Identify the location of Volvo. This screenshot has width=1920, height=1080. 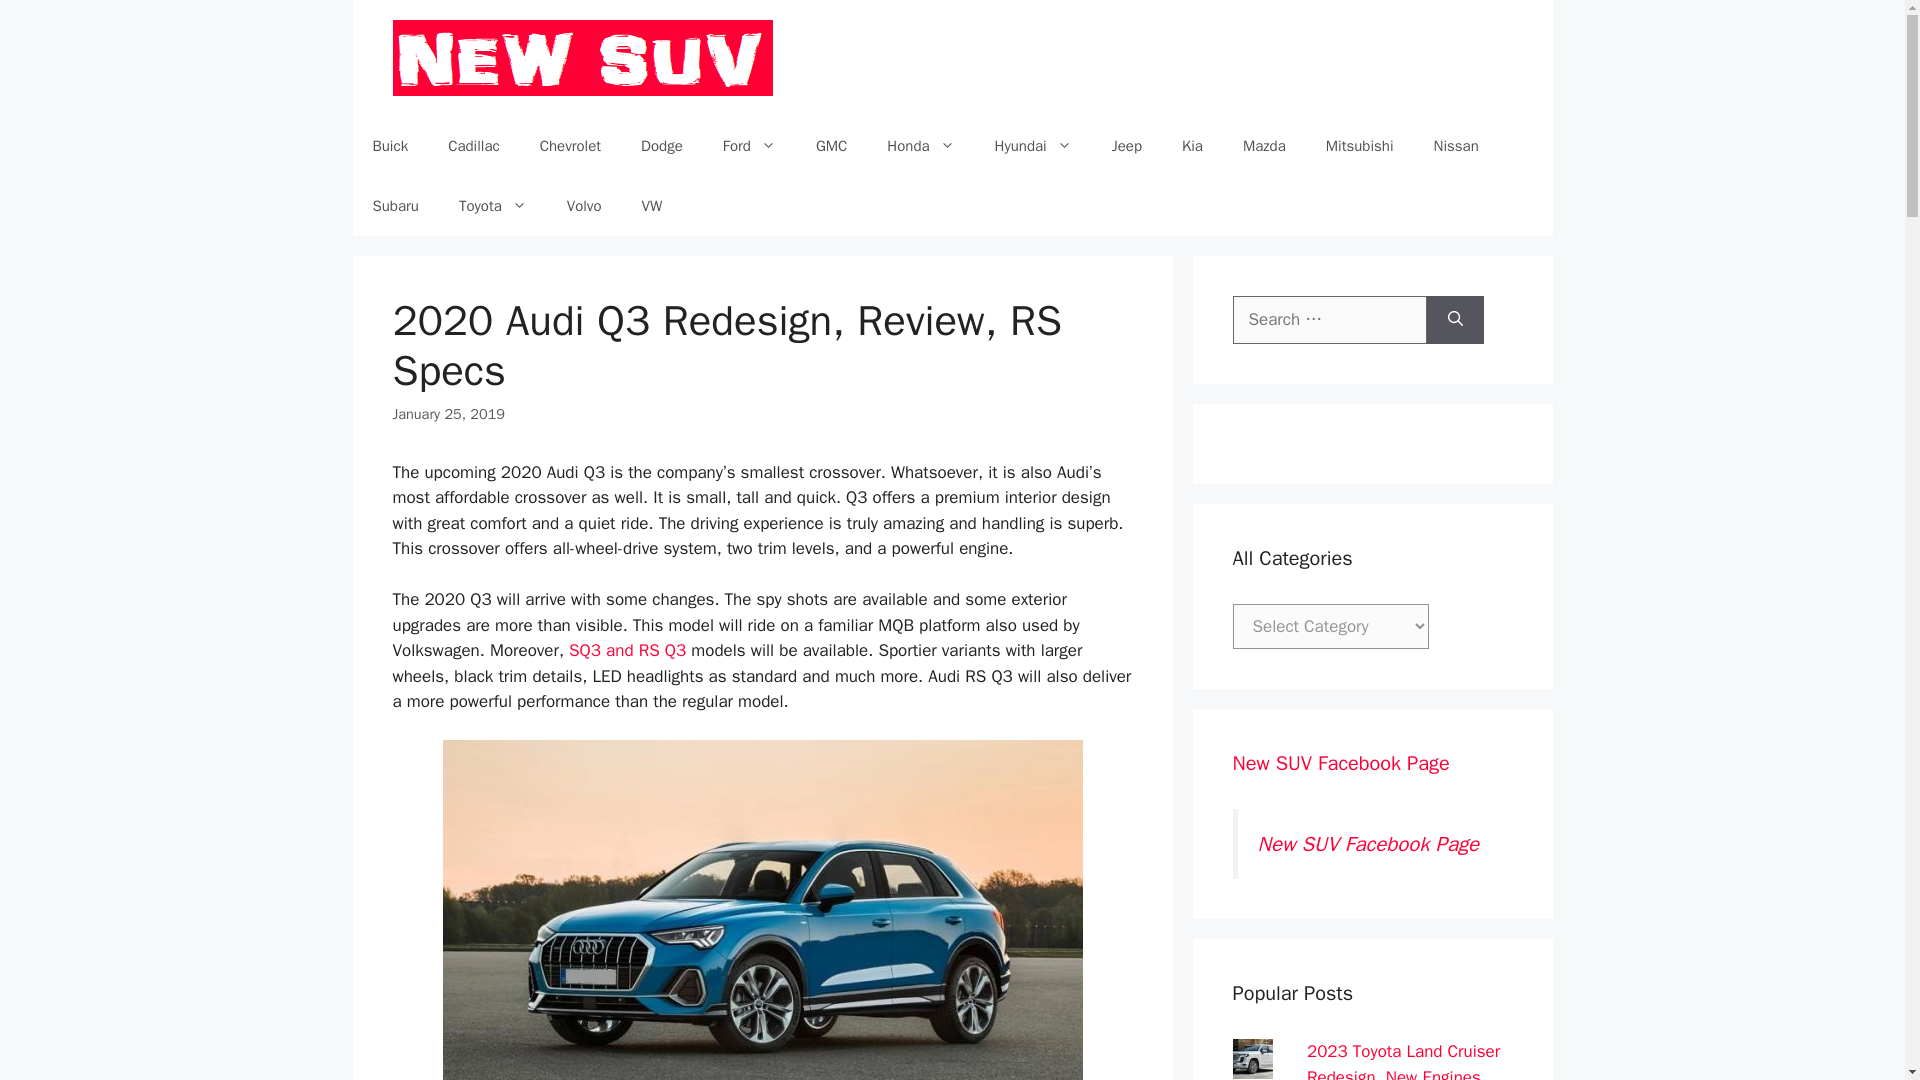
(584, 206).